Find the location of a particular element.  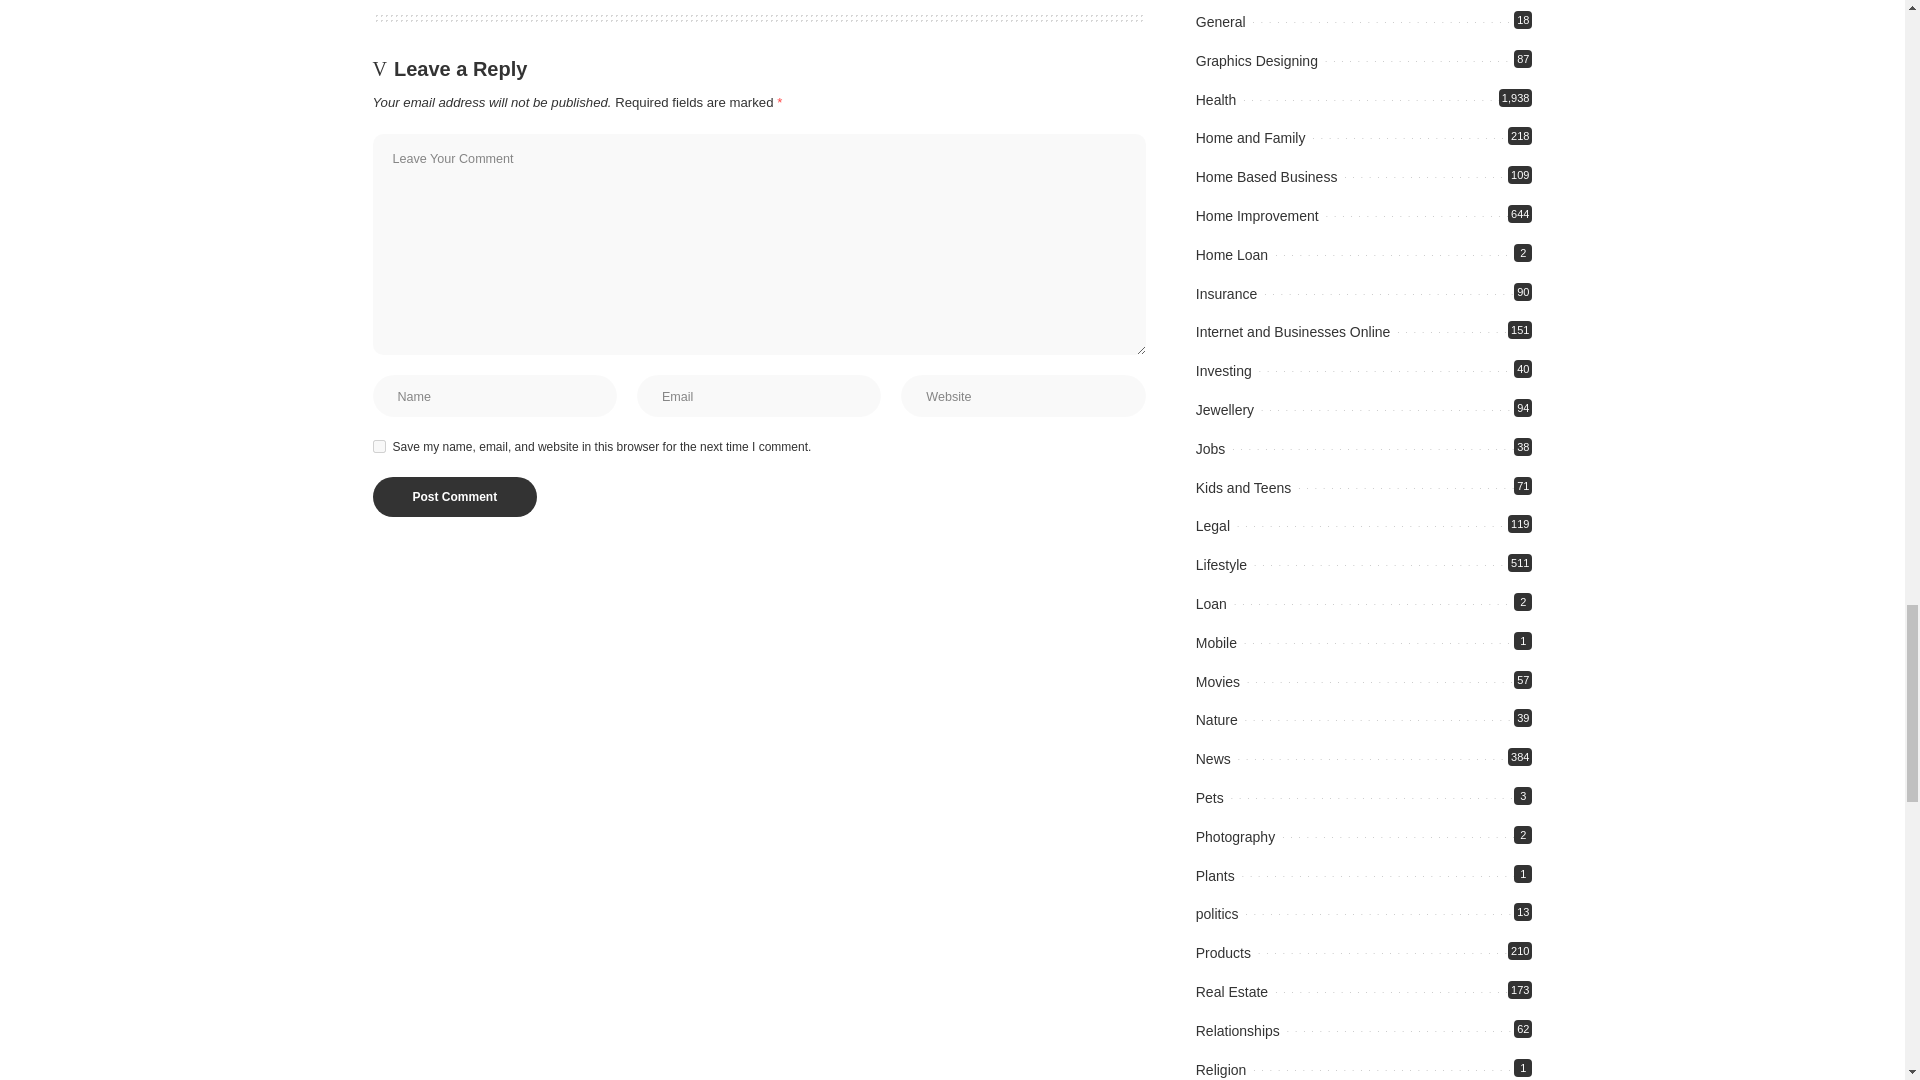

Post Comment is located at coordinates (454, 497).